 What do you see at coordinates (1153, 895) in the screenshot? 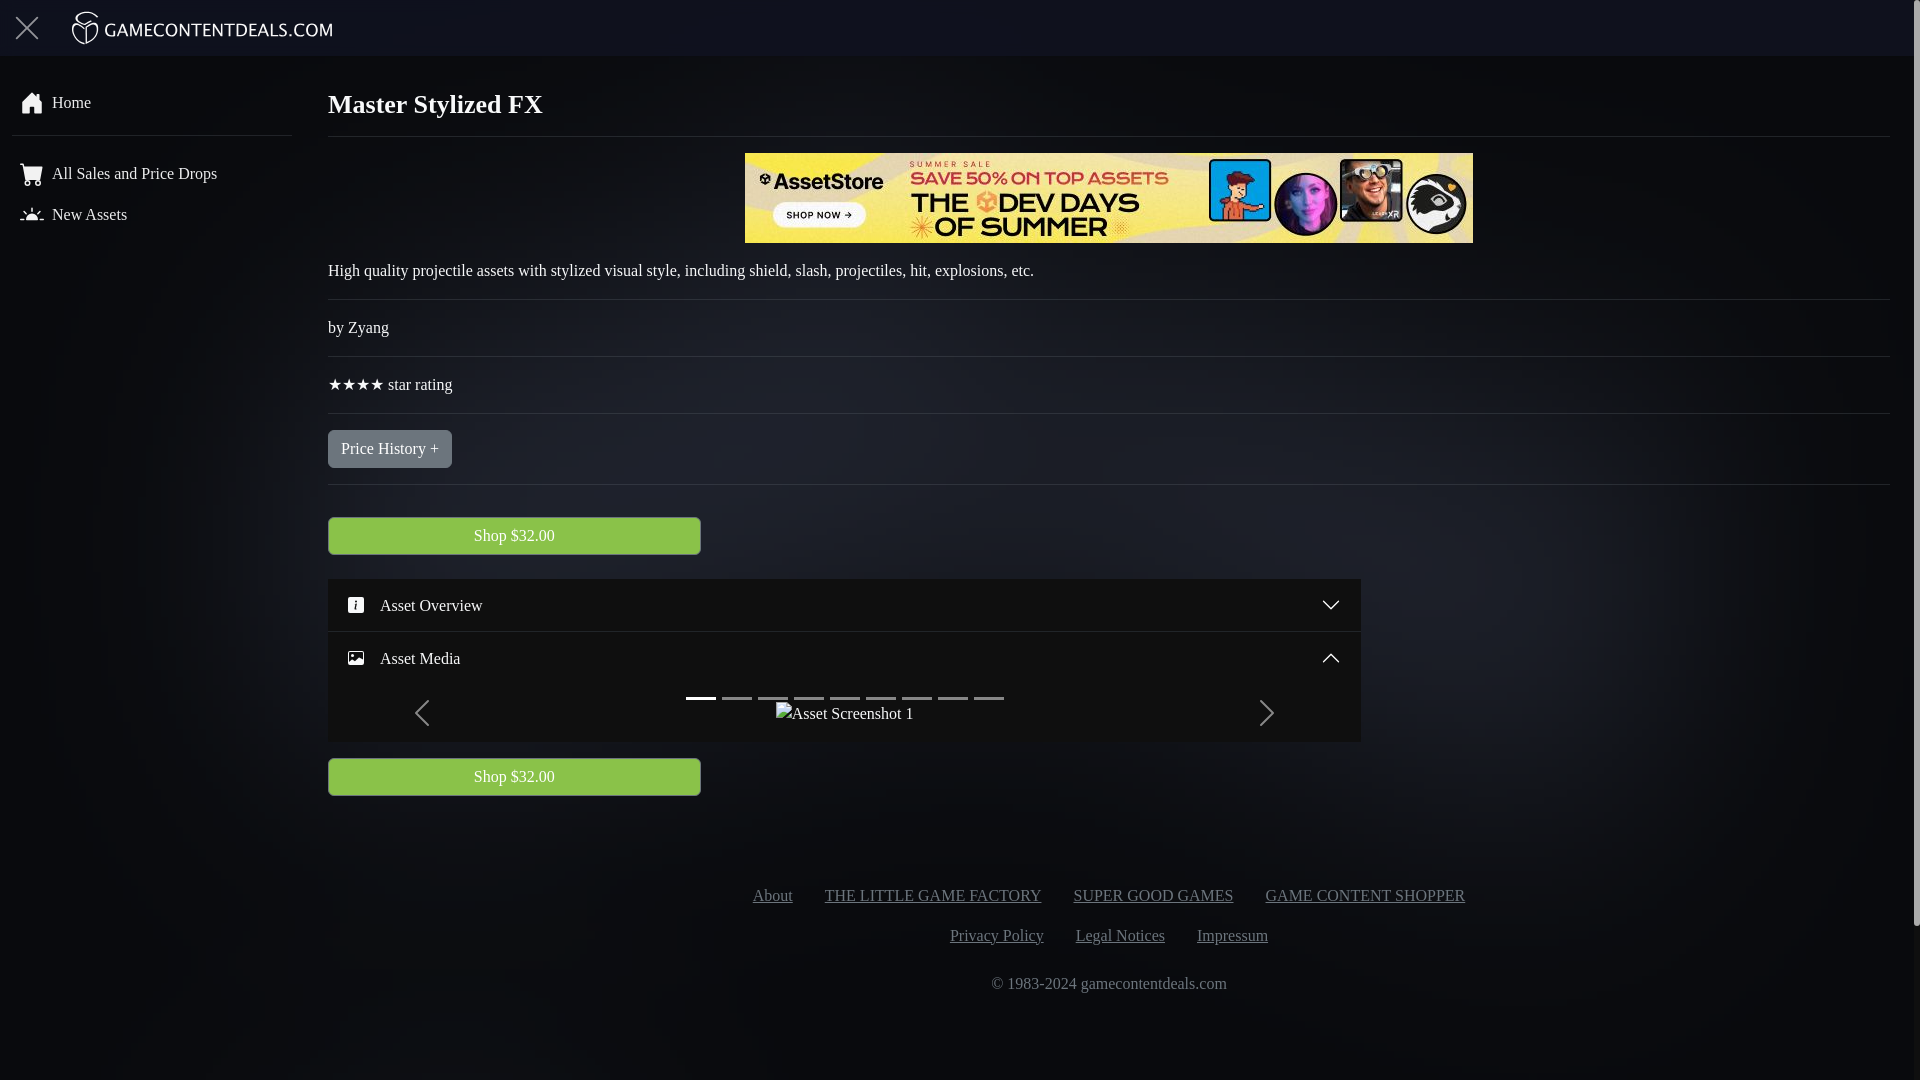
I see `SUPER GOOD GAMES` at bounding box center [1153, 895].